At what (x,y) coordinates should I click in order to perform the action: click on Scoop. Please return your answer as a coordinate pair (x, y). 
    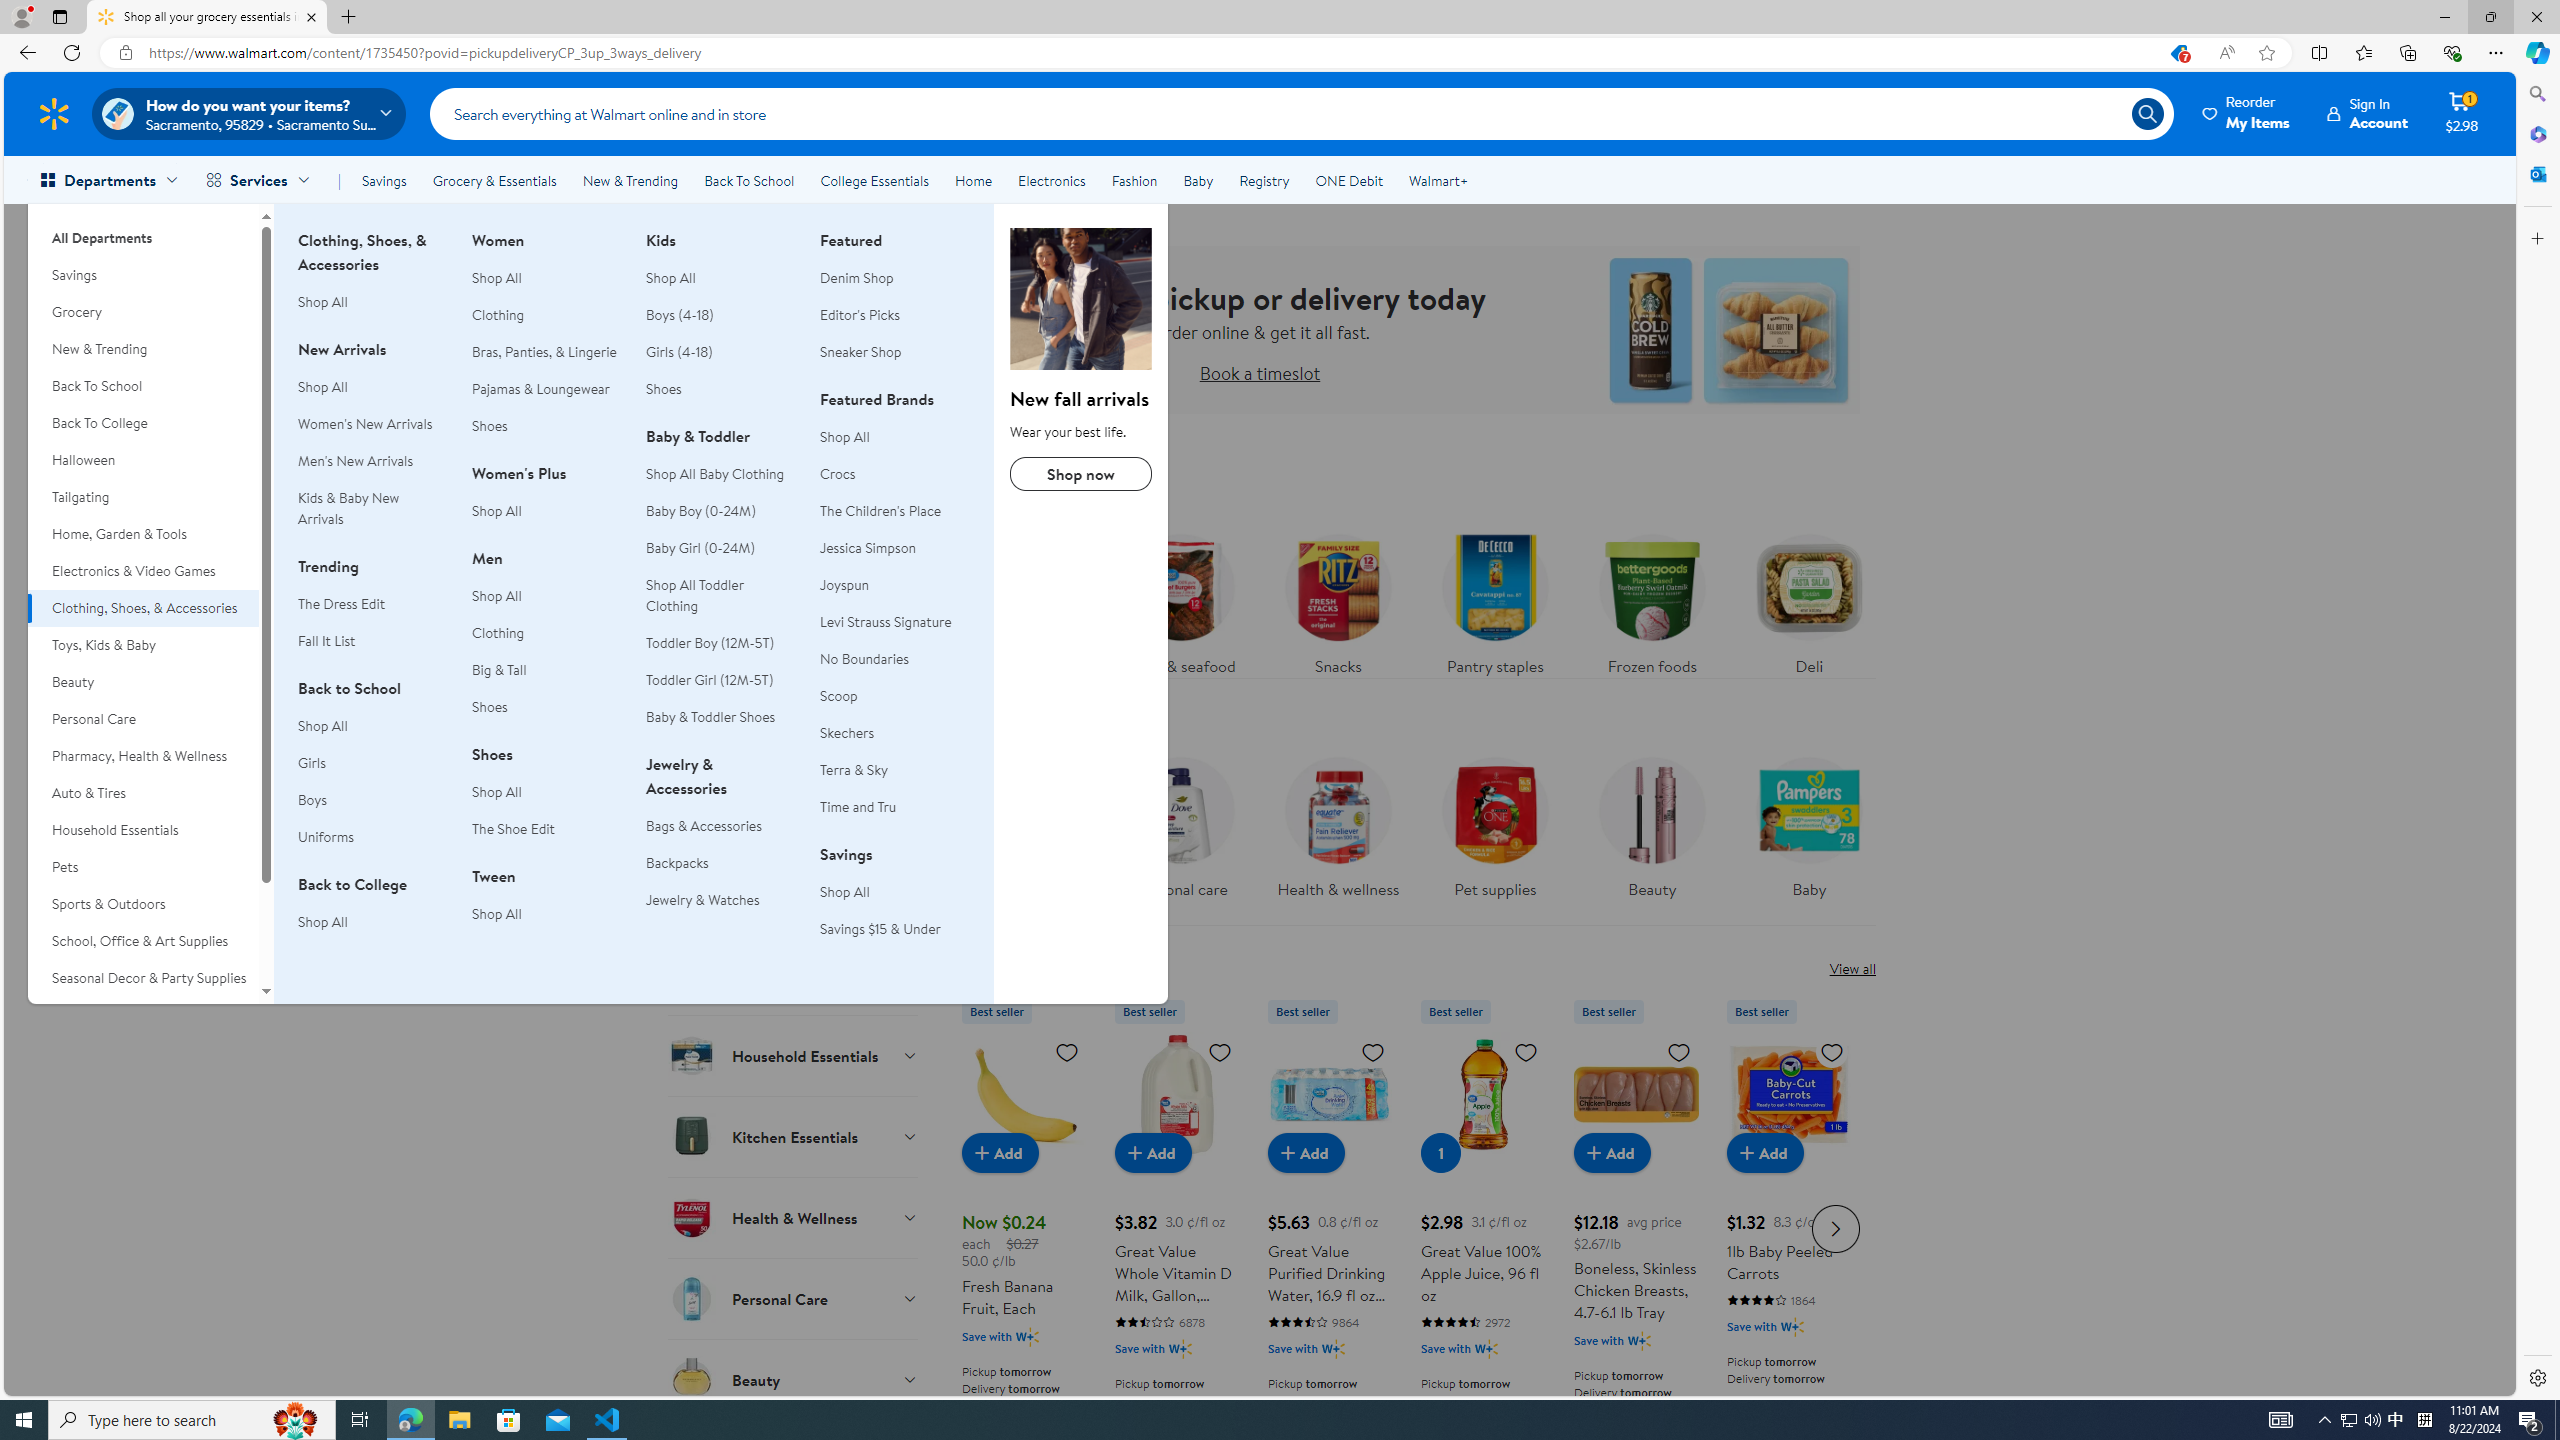
    Looking at the image, I should click on (838, 695).